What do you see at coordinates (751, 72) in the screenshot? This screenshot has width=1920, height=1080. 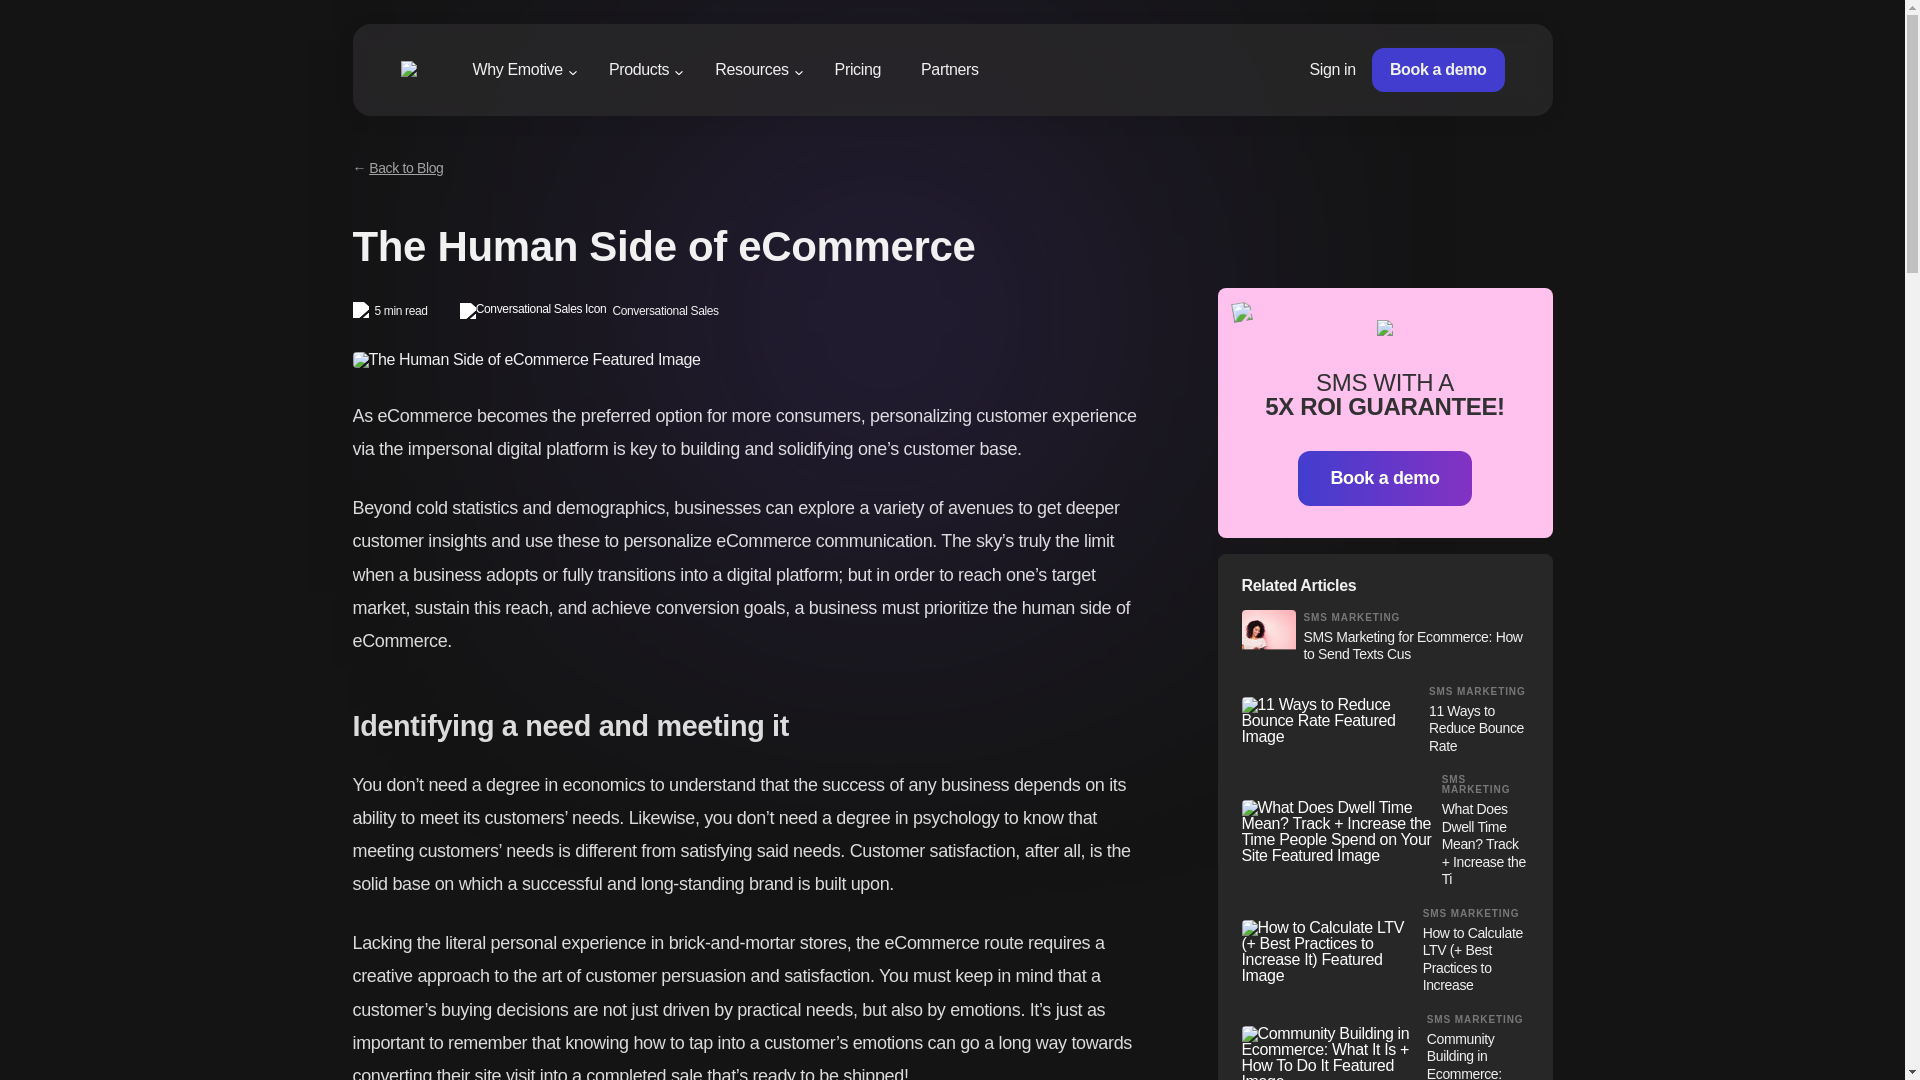 I see `Resources` at bounding box center [751, 72].